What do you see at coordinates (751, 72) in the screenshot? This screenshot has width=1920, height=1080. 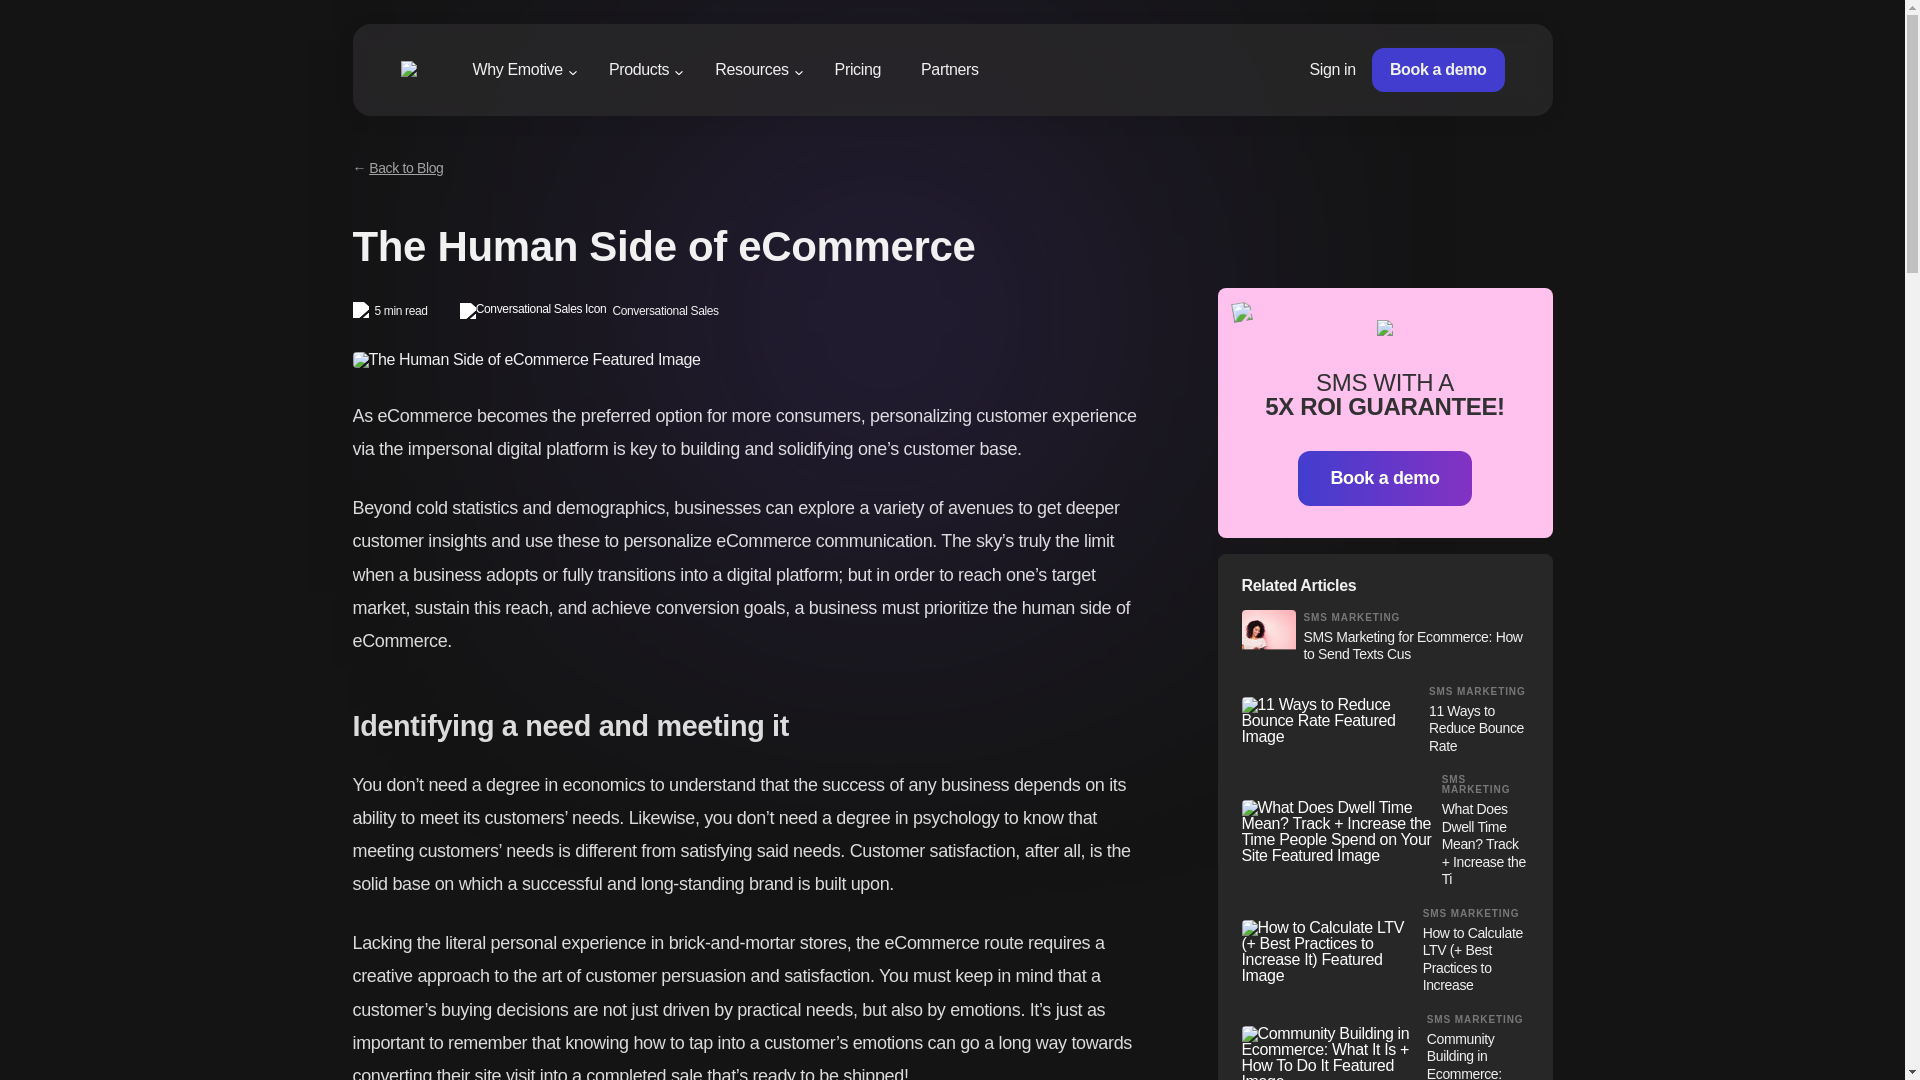 I see `Resources` at bounding box center [751, 72].